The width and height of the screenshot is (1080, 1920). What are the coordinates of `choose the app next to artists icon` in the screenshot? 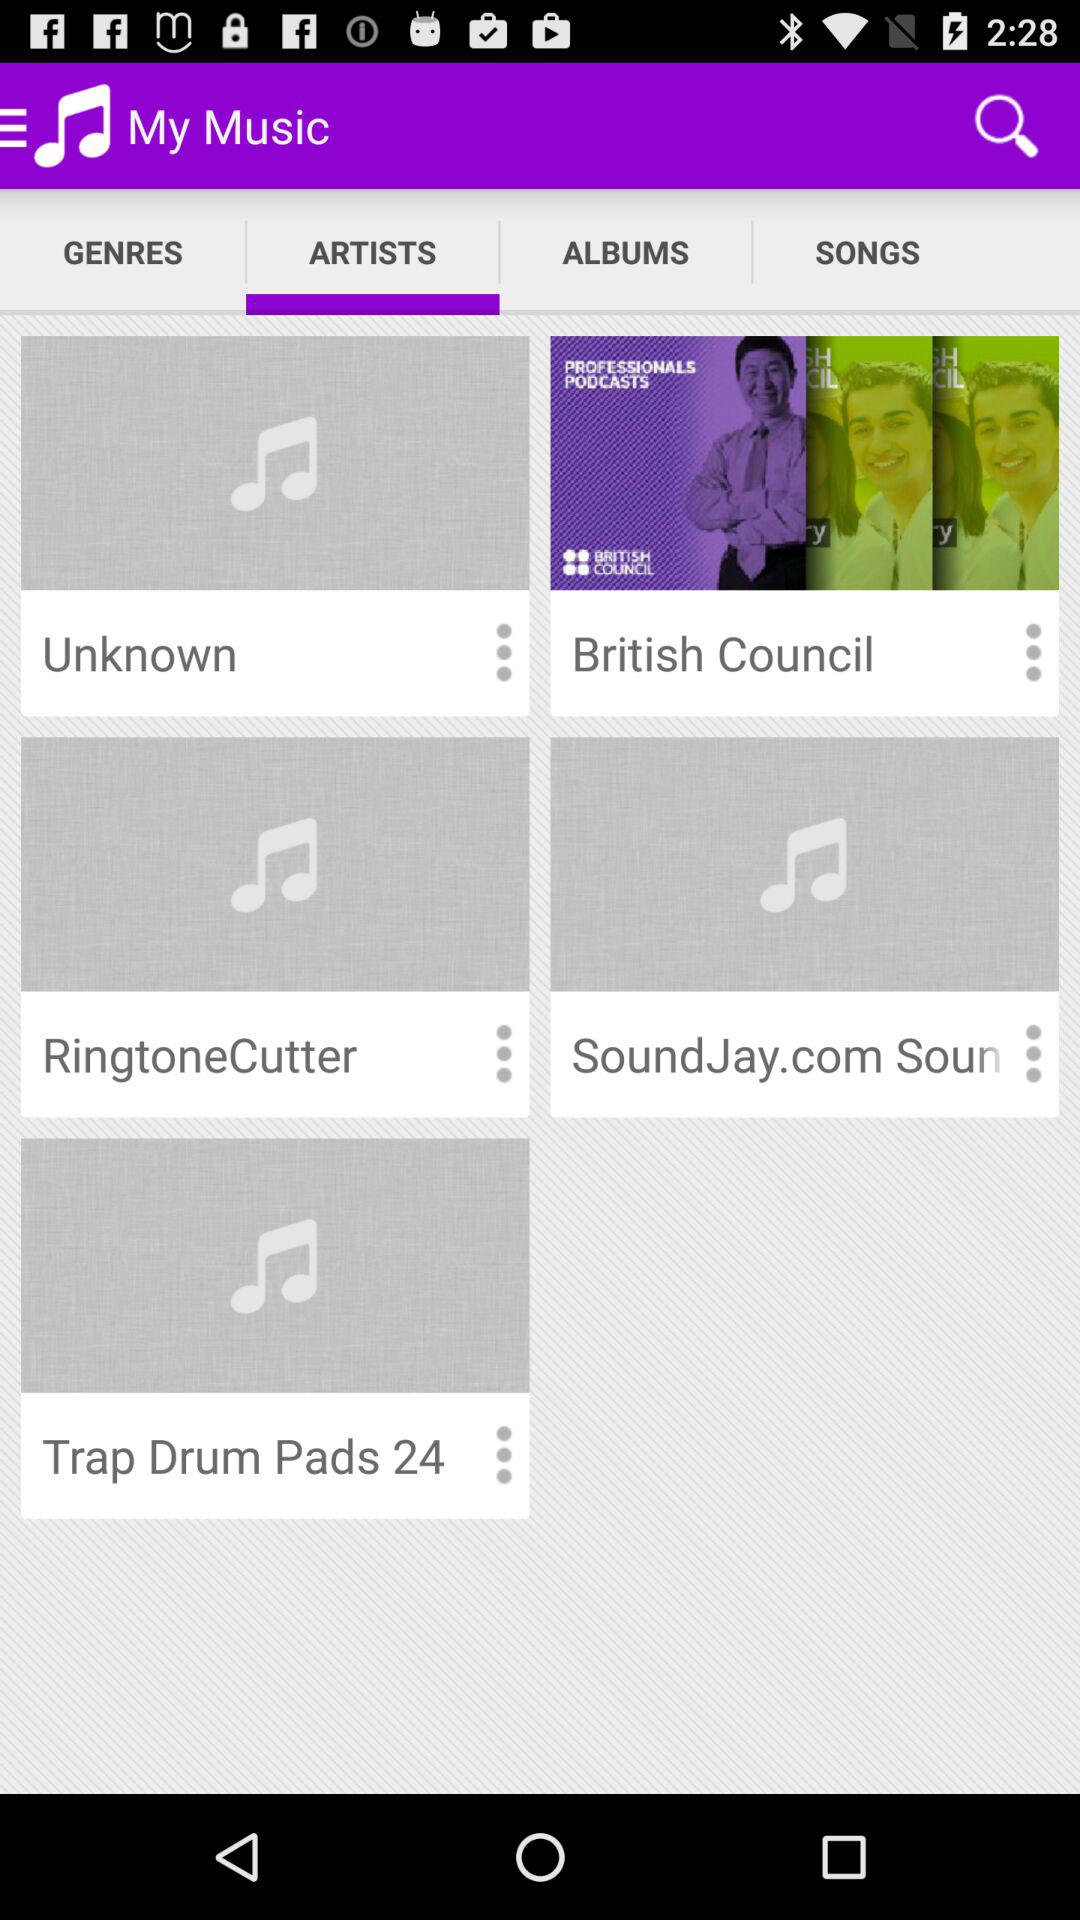 It's located at (626, 252).